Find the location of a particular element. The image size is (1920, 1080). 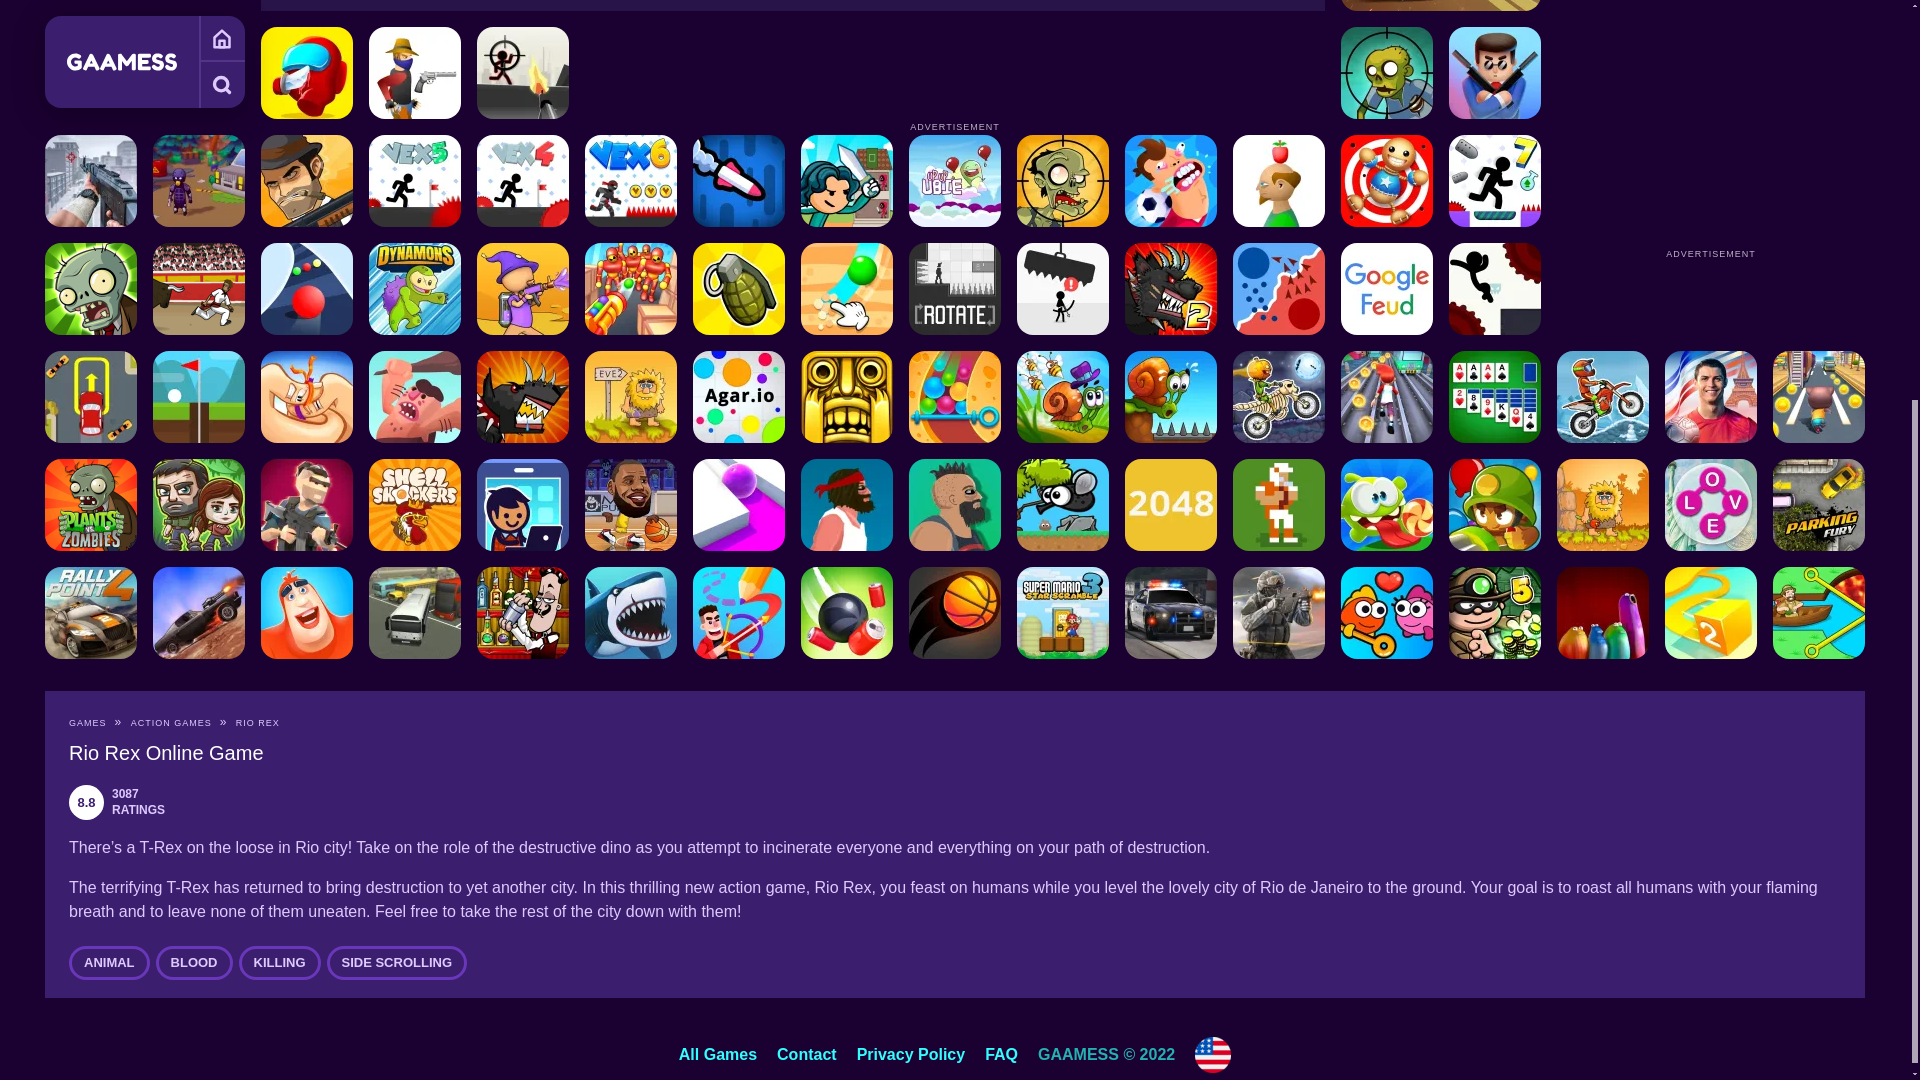

Vex 6 is located at coordinates (631, 180).